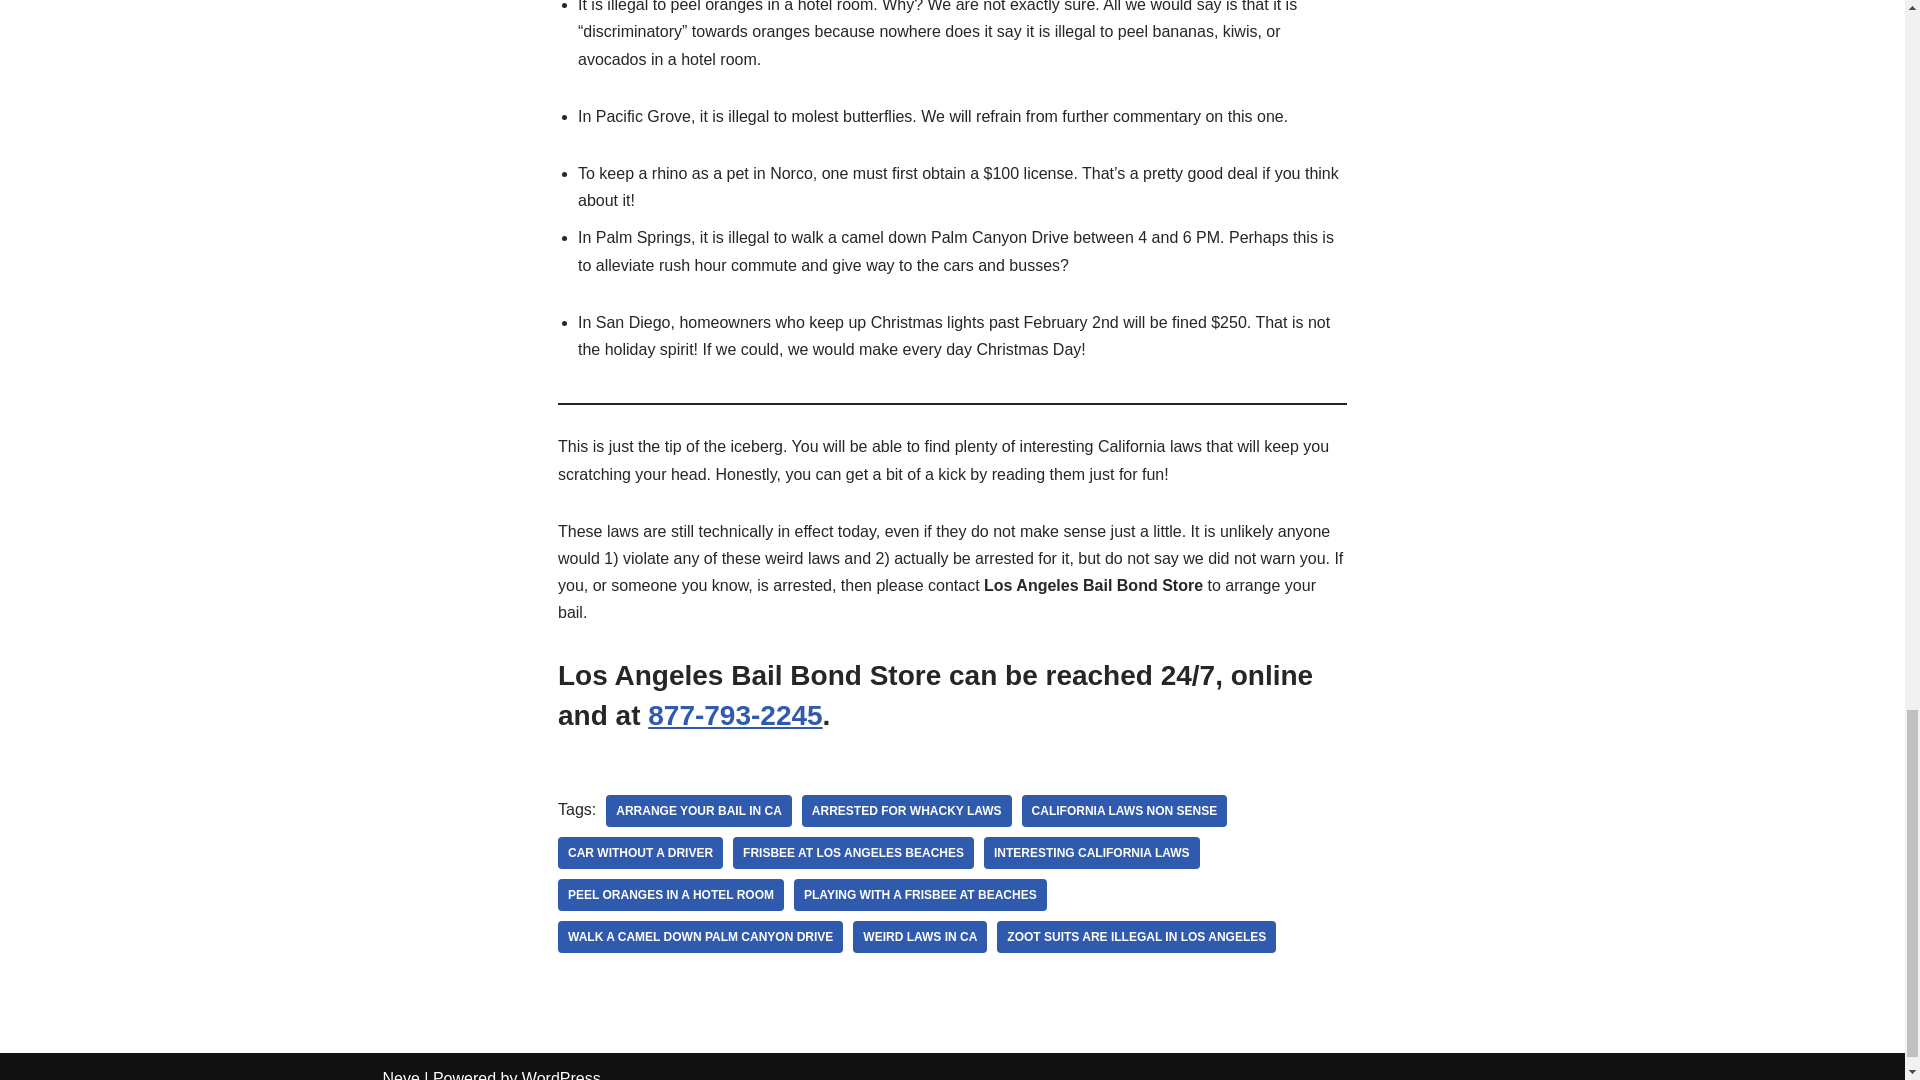 This screenshot has height=1080, width=1920. What do you see at coordinates (853, 853) in the screenshot?
I see `FRISBEE AT LOS ANGELES BEACHES` at bounding box center [853, 853].